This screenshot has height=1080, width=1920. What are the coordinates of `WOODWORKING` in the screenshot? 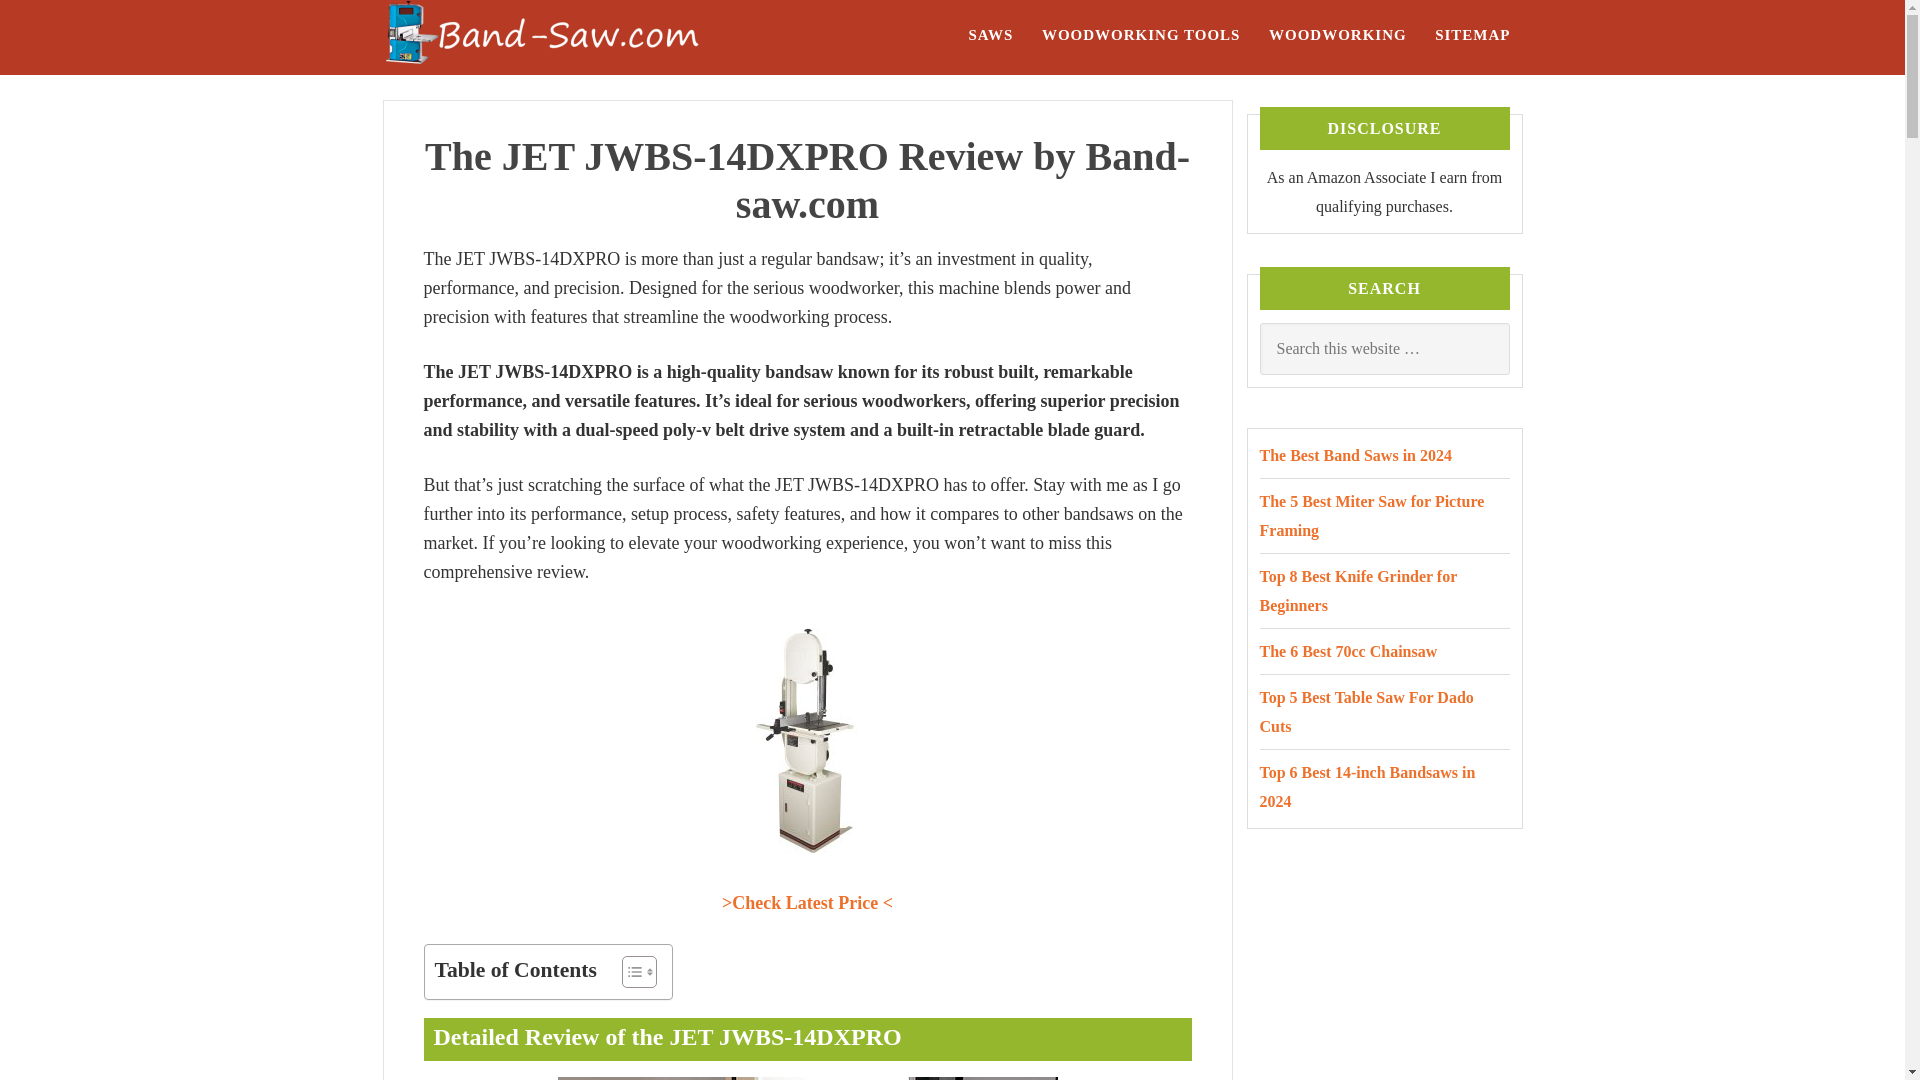 It's located at (1338, 34).